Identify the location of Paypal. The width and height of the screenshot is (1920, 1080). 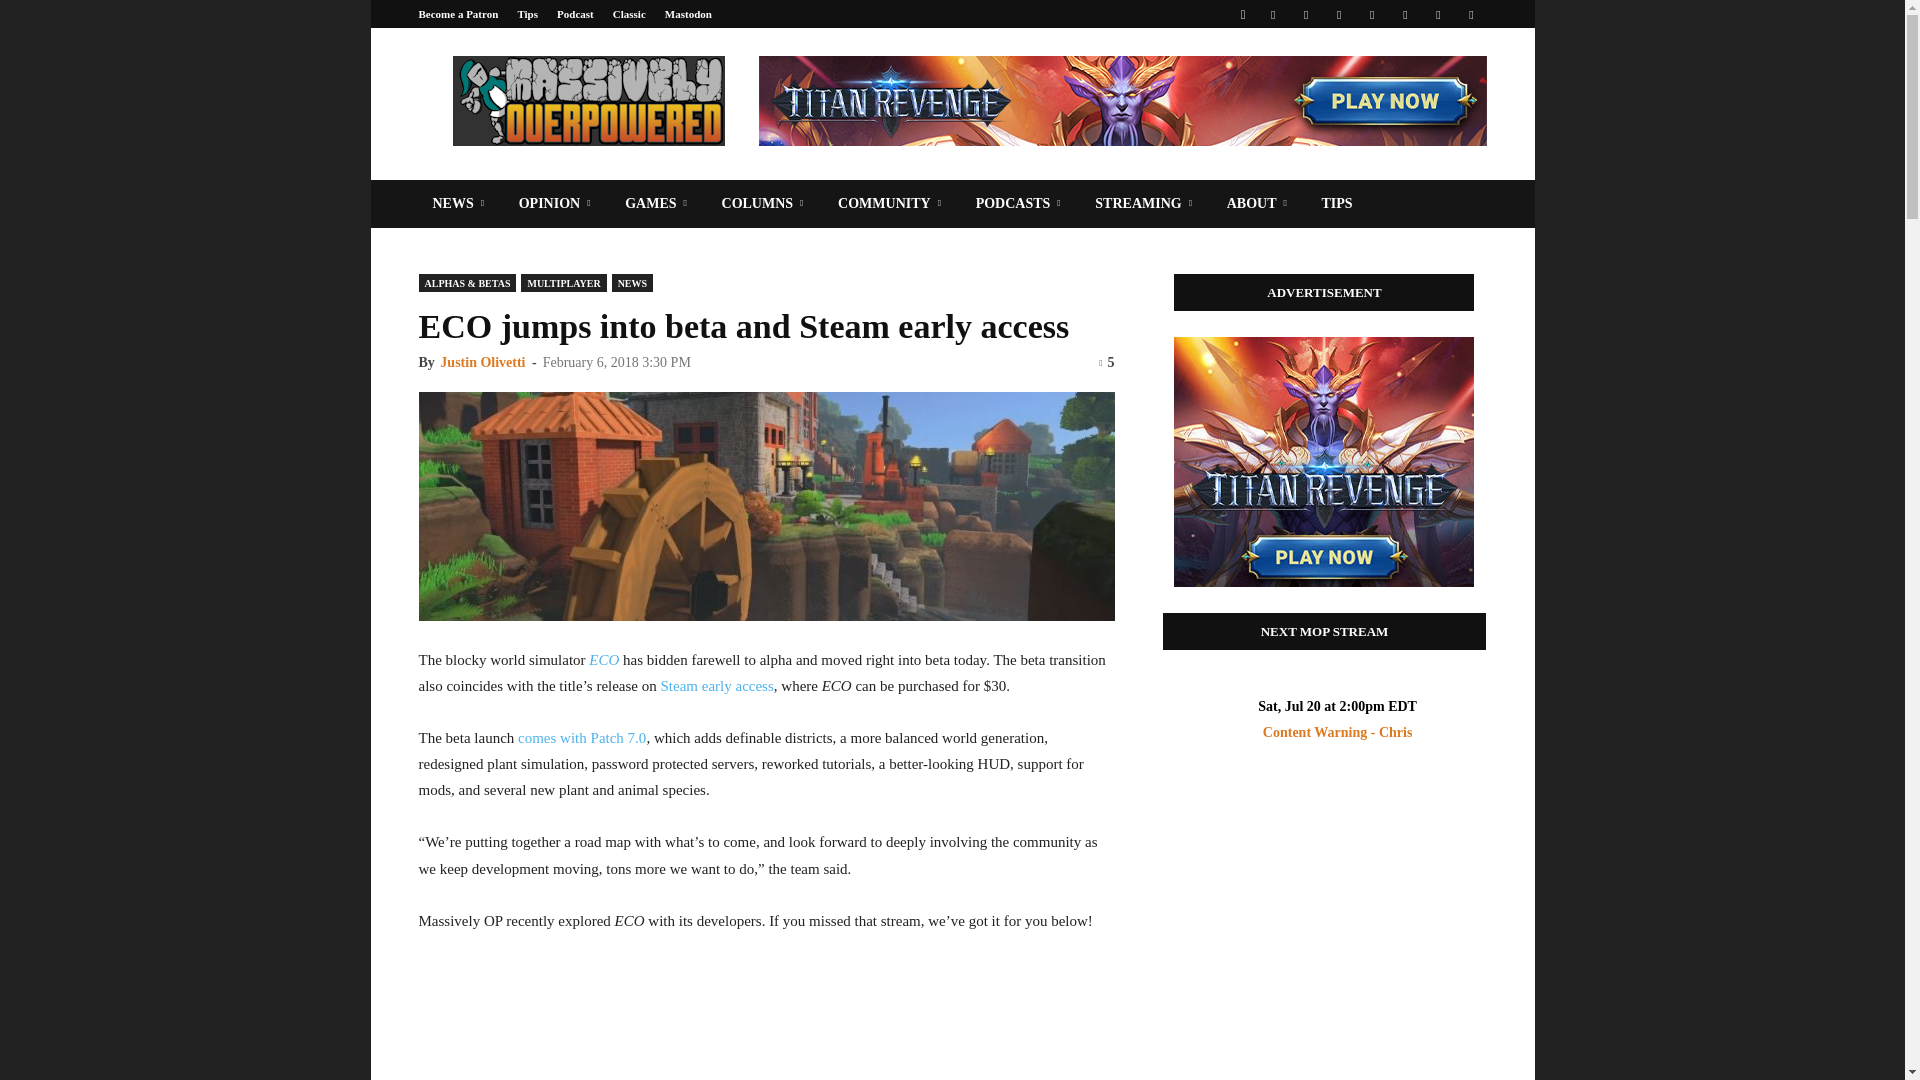
(1338, 14).